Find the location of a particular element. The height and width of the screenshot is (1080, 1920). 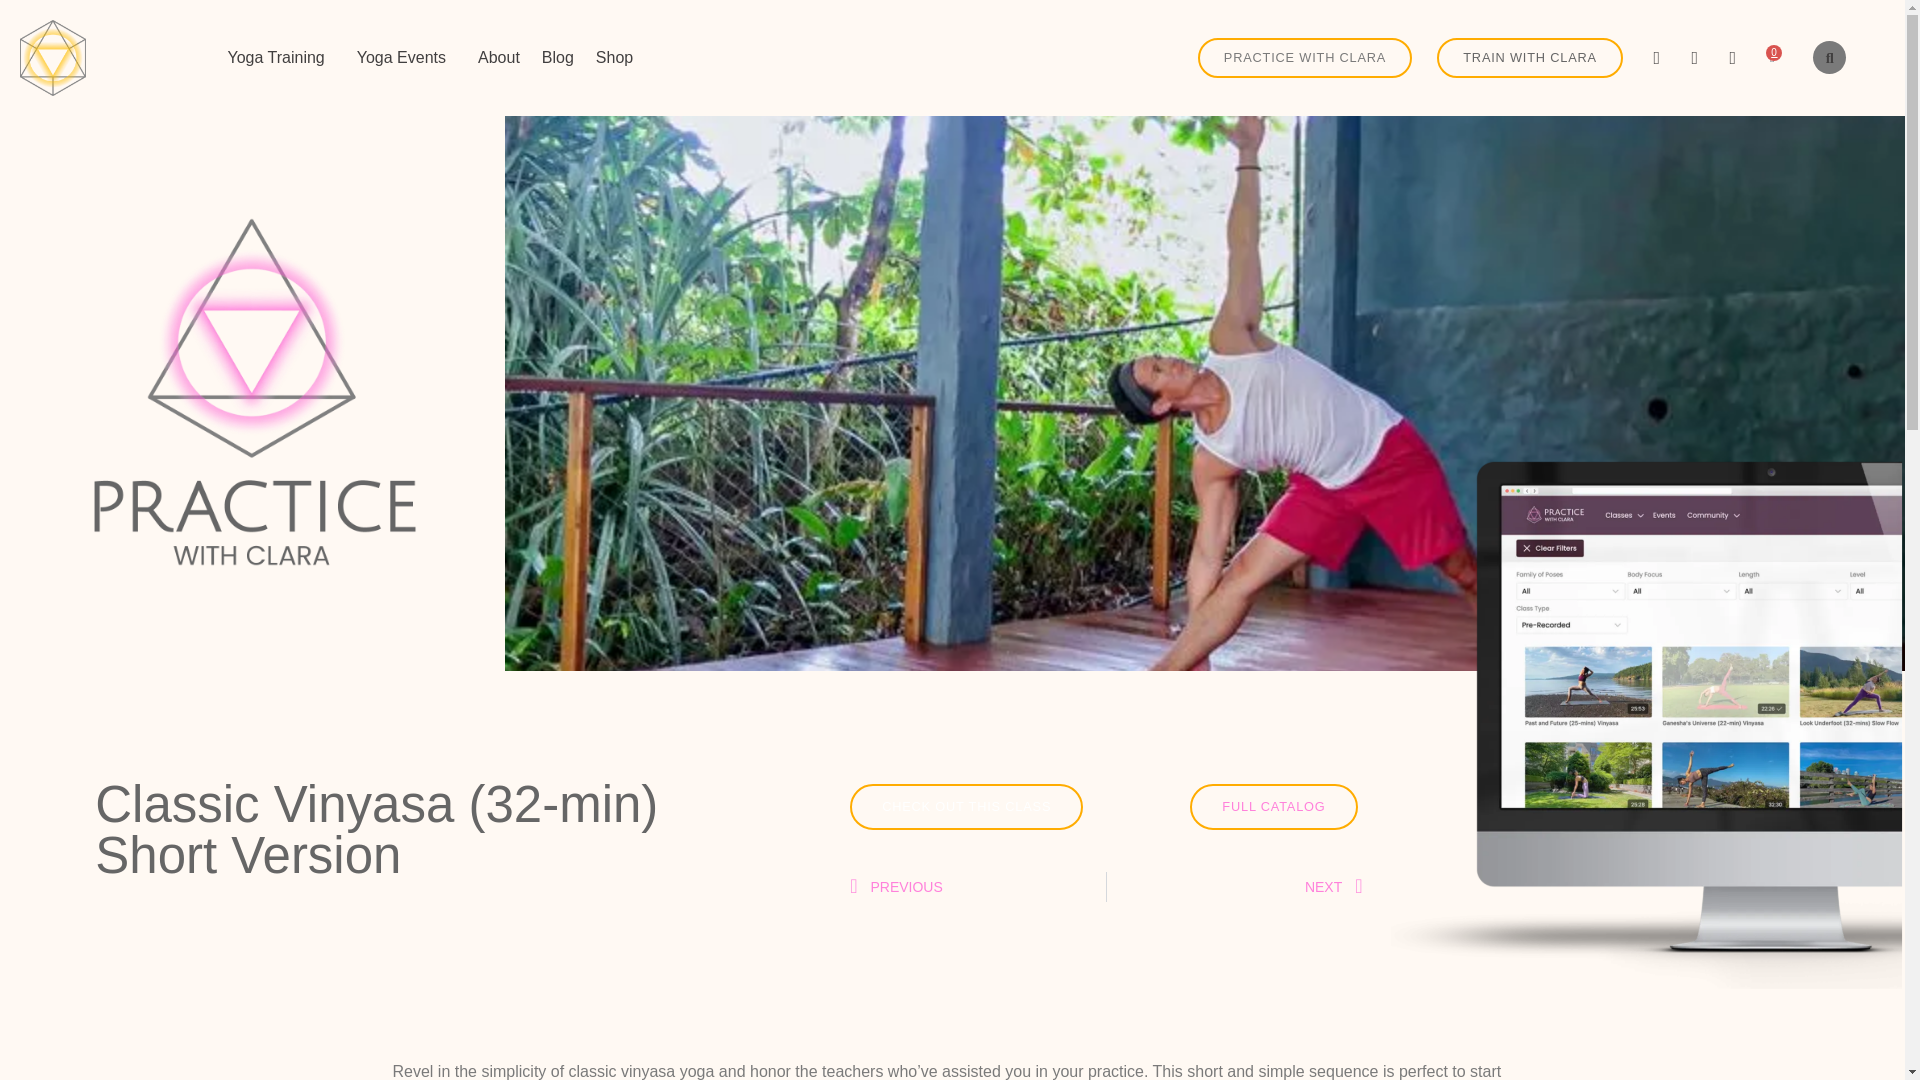

About is located at coordinates (498, 58).